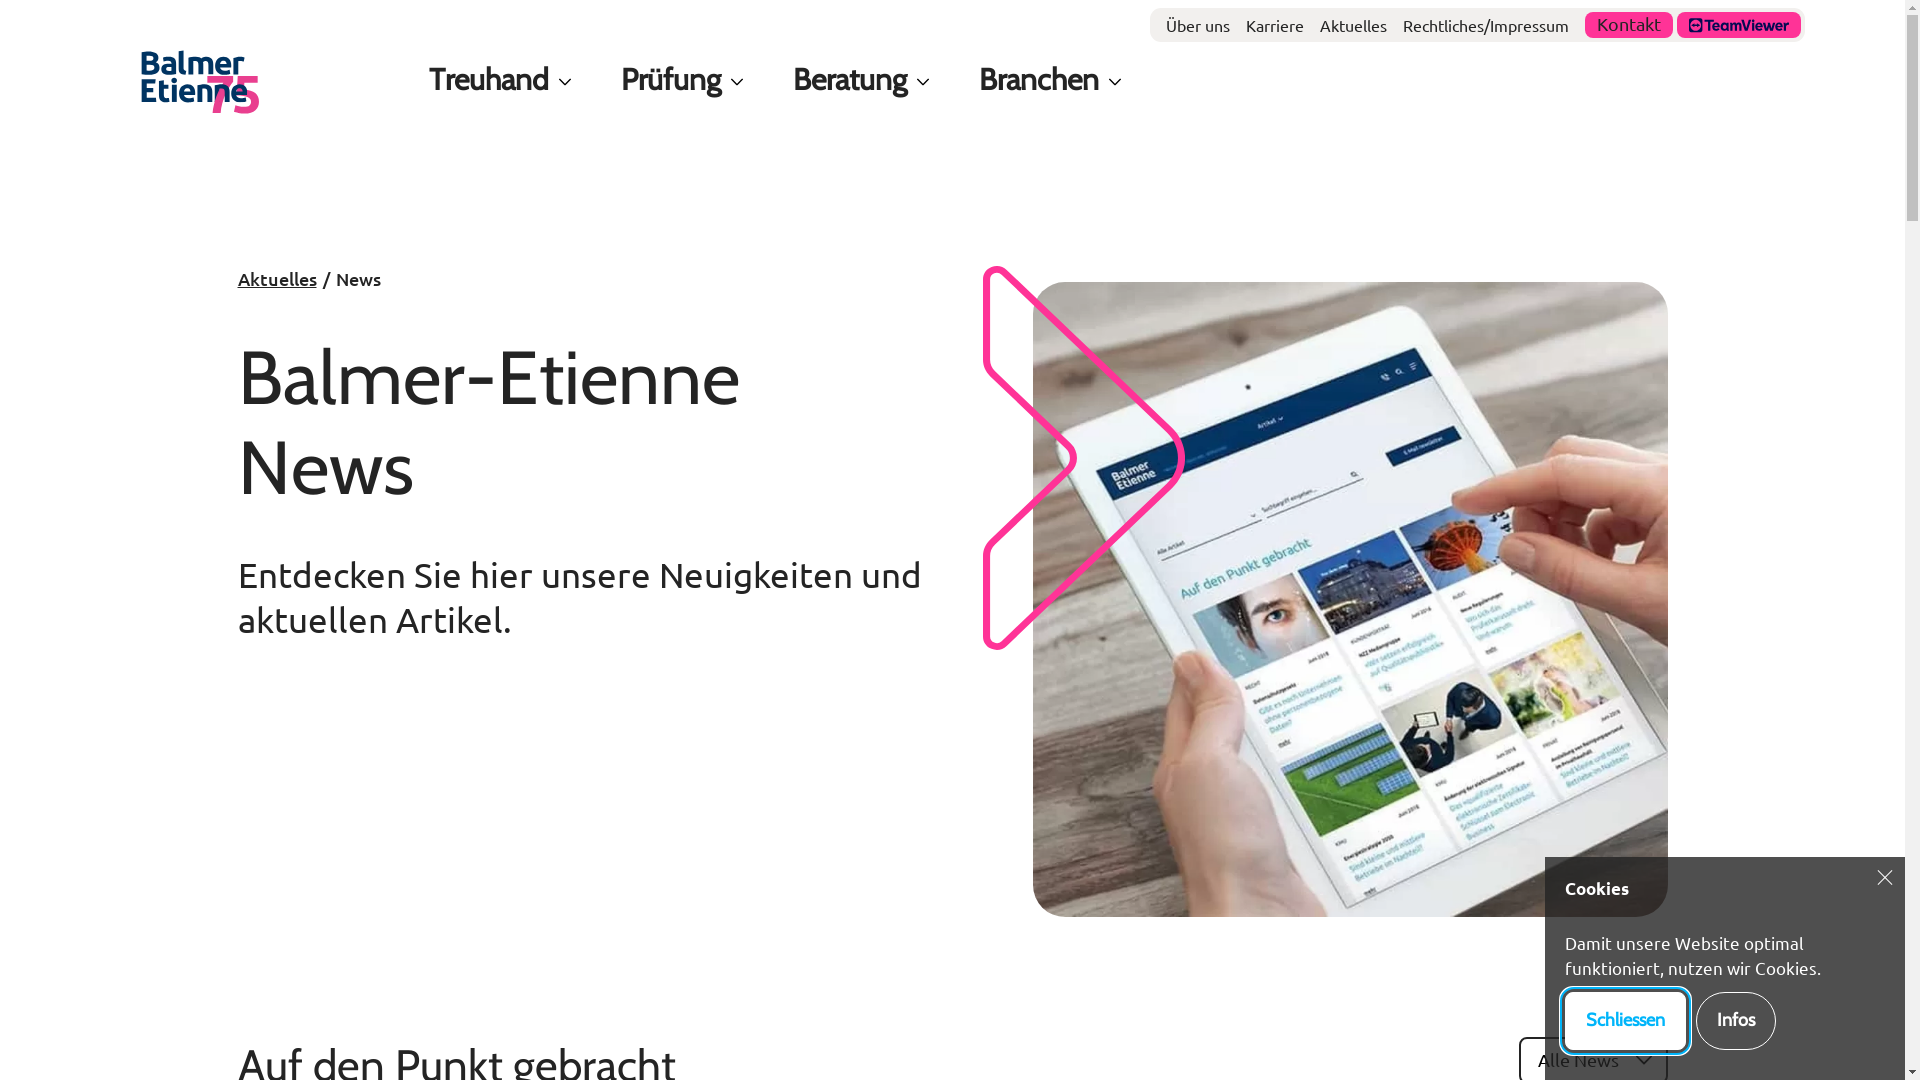 This screenshot has width=1920, height=1080. I want to click on Aktuelles, so click(278, 280).